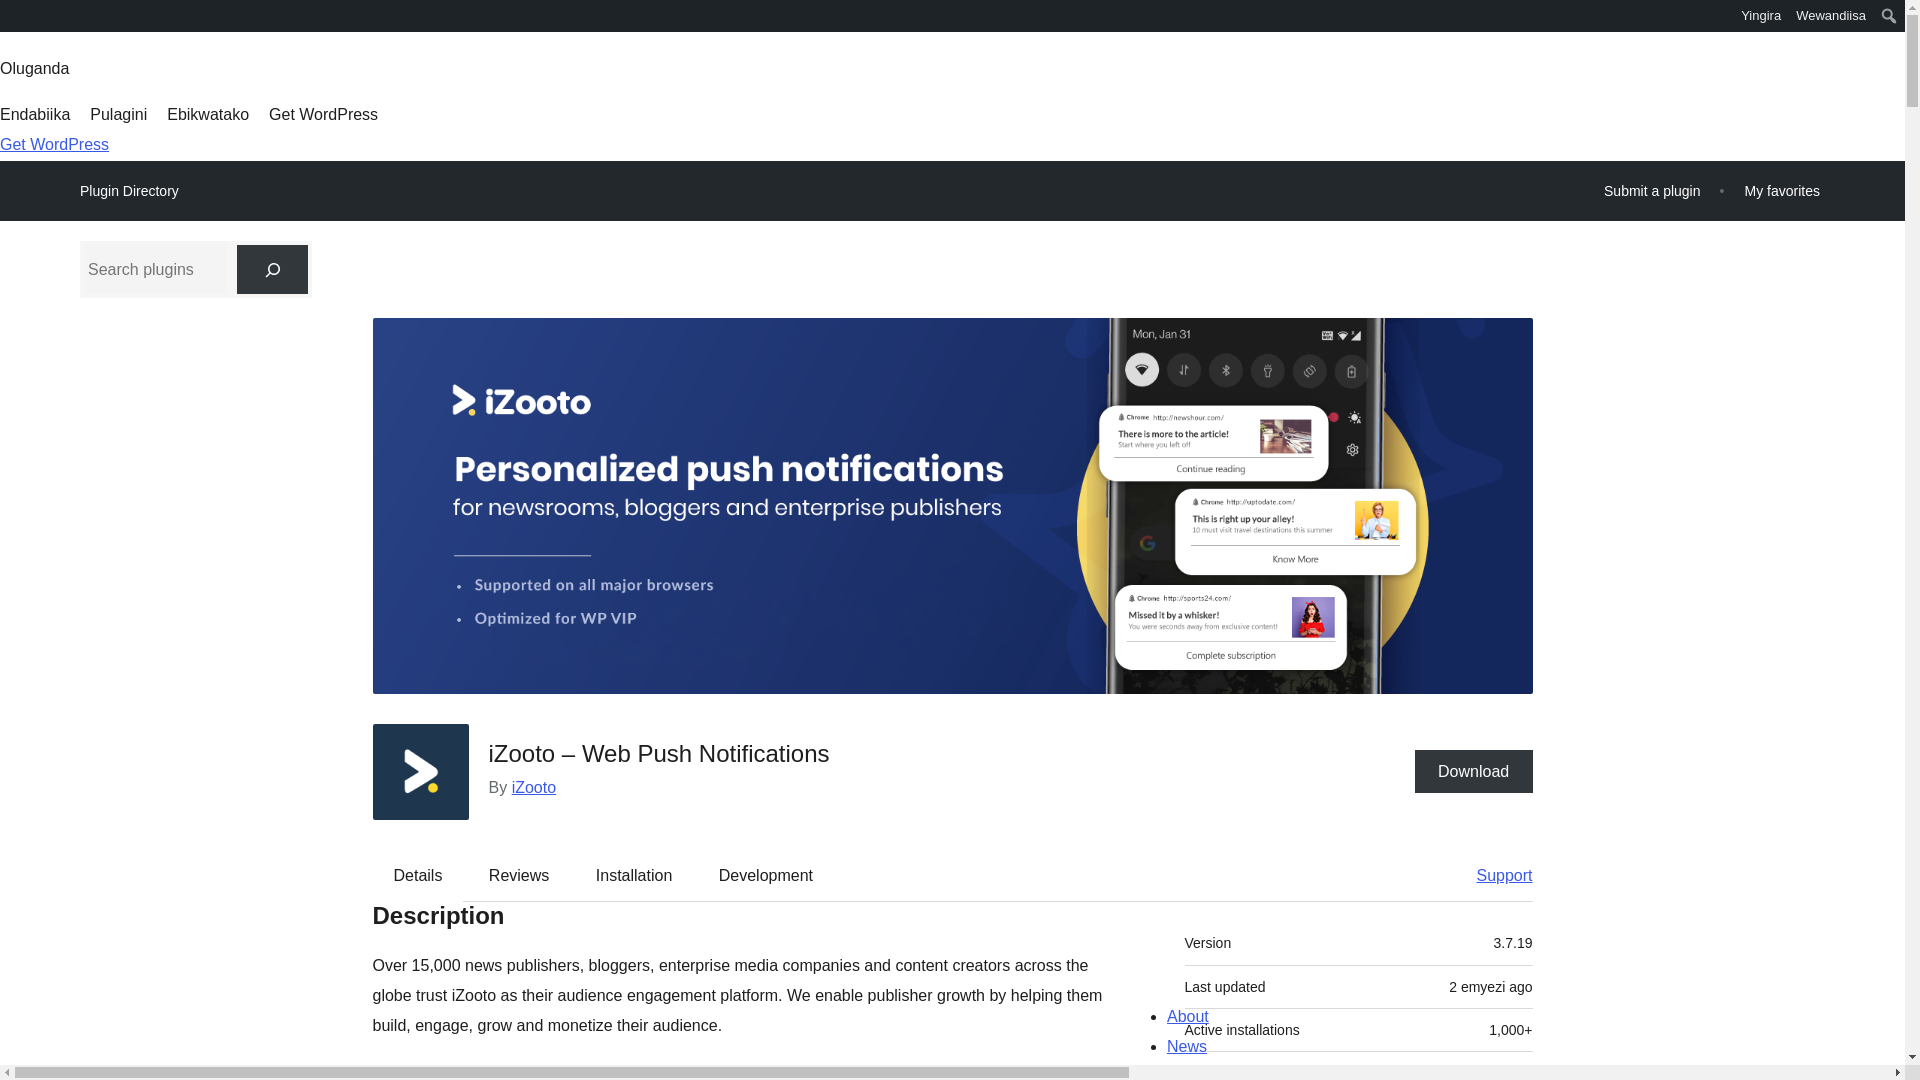 This screenshot has width=1920, height=1080. Describe the element at coordinates (1474, 770) in the screenshot. I see `Download` at that location.